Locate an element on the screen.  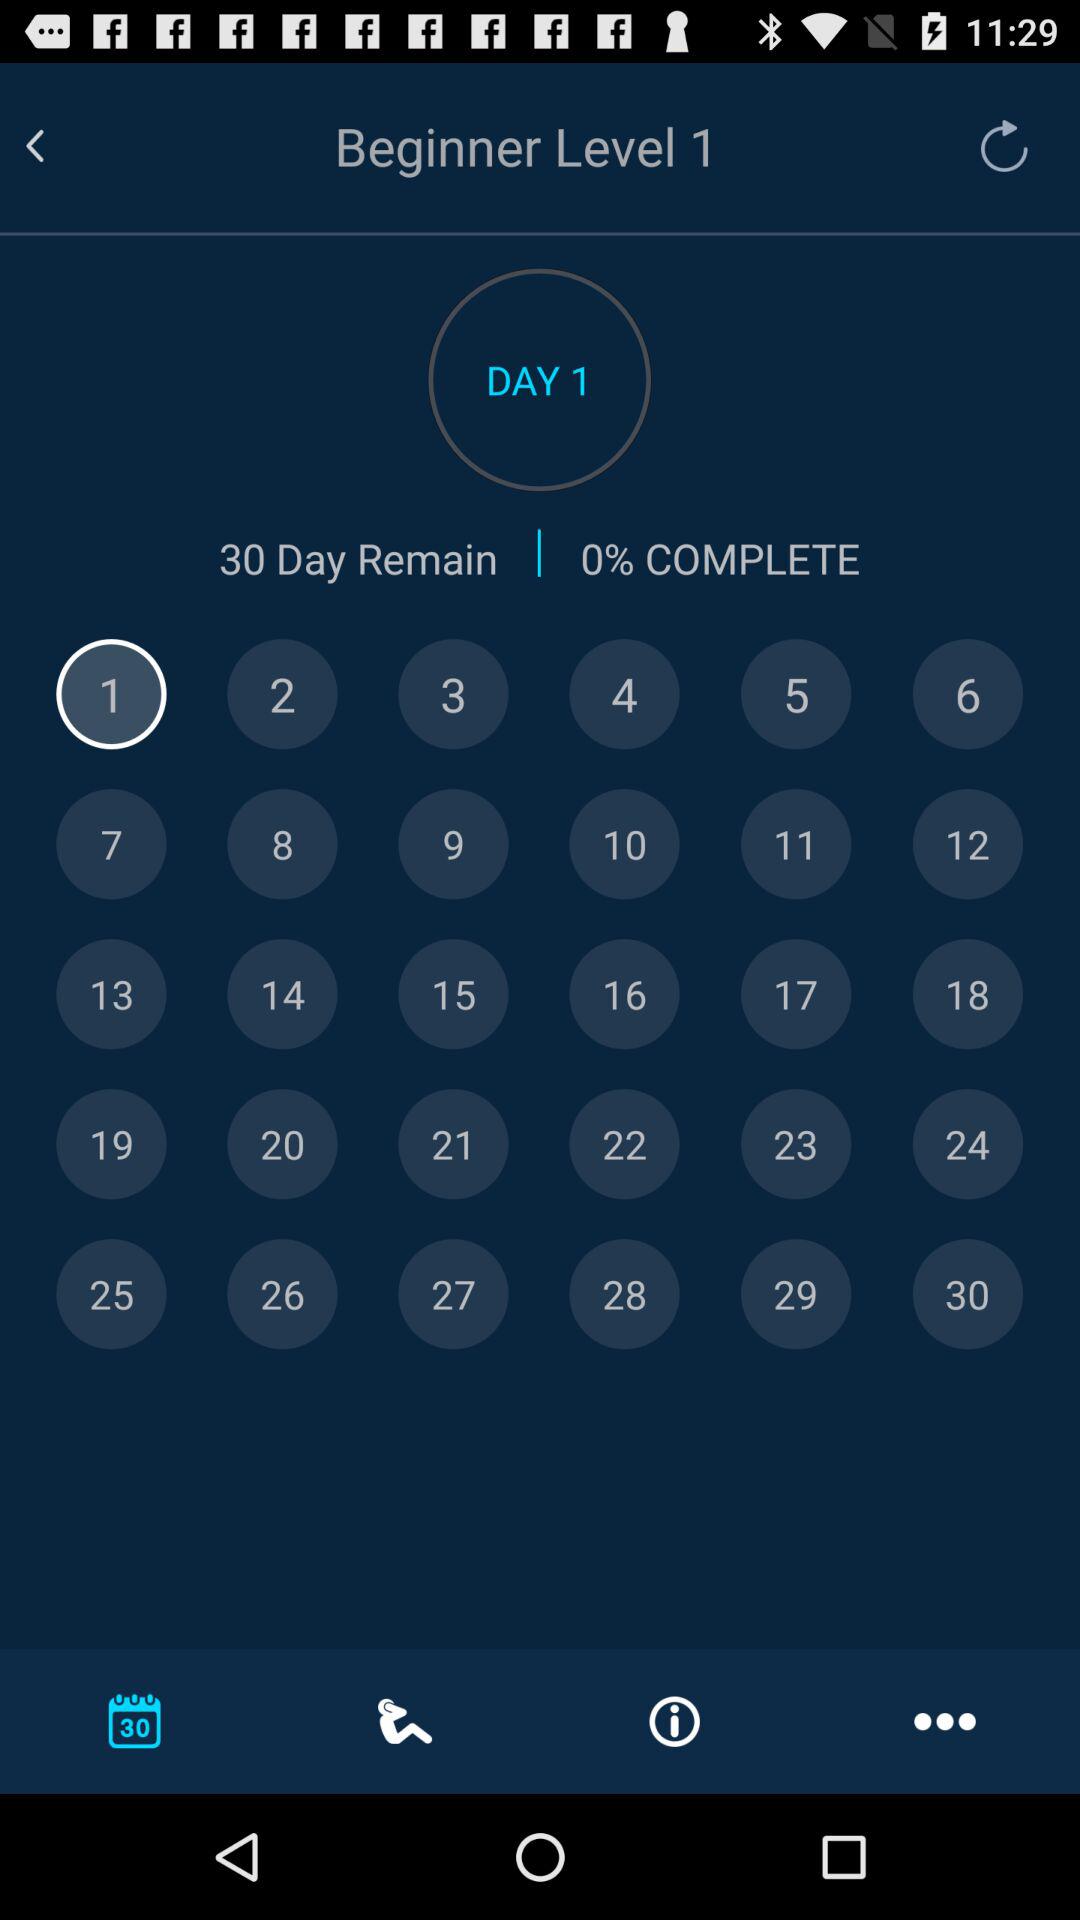
go to 7th day of training is located at coordinates (111, 844).